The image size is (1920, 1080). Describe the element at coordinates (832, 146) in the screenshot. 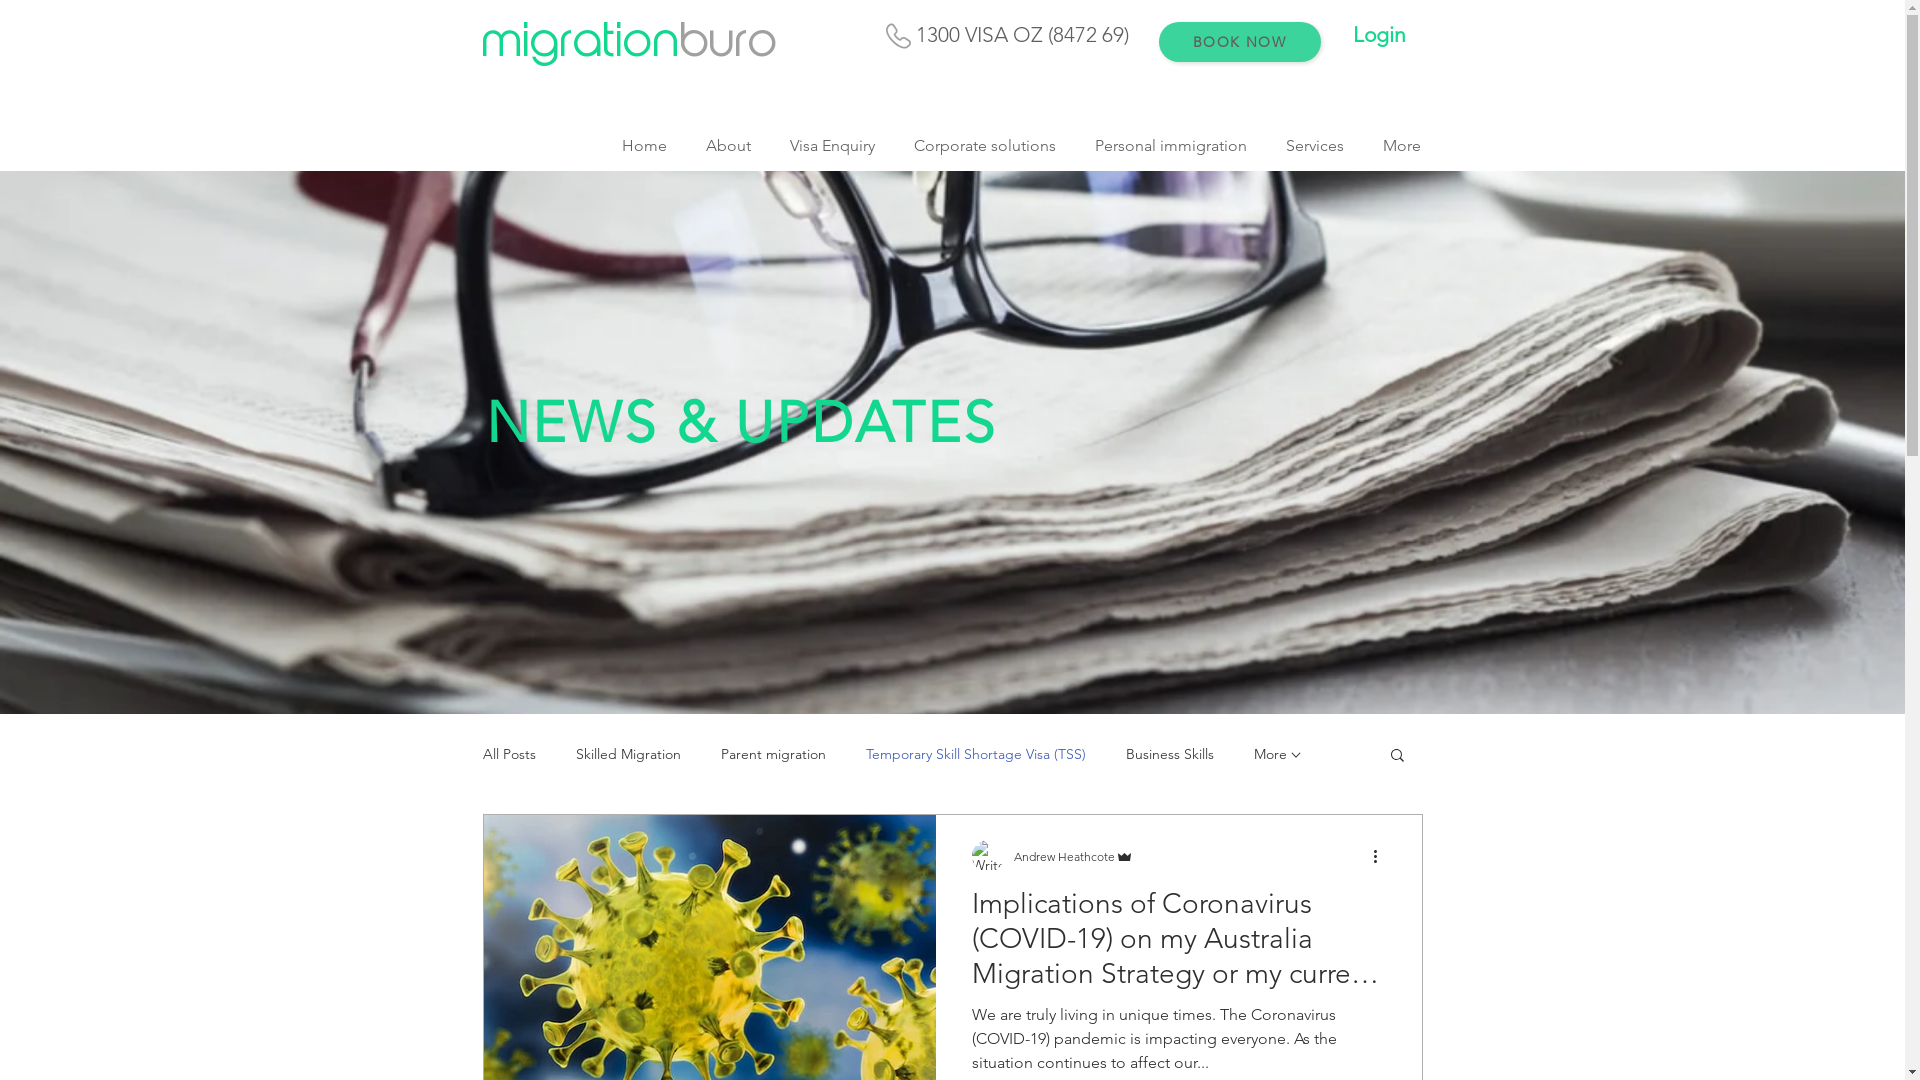

I see `Visa Enquiry` at that location.